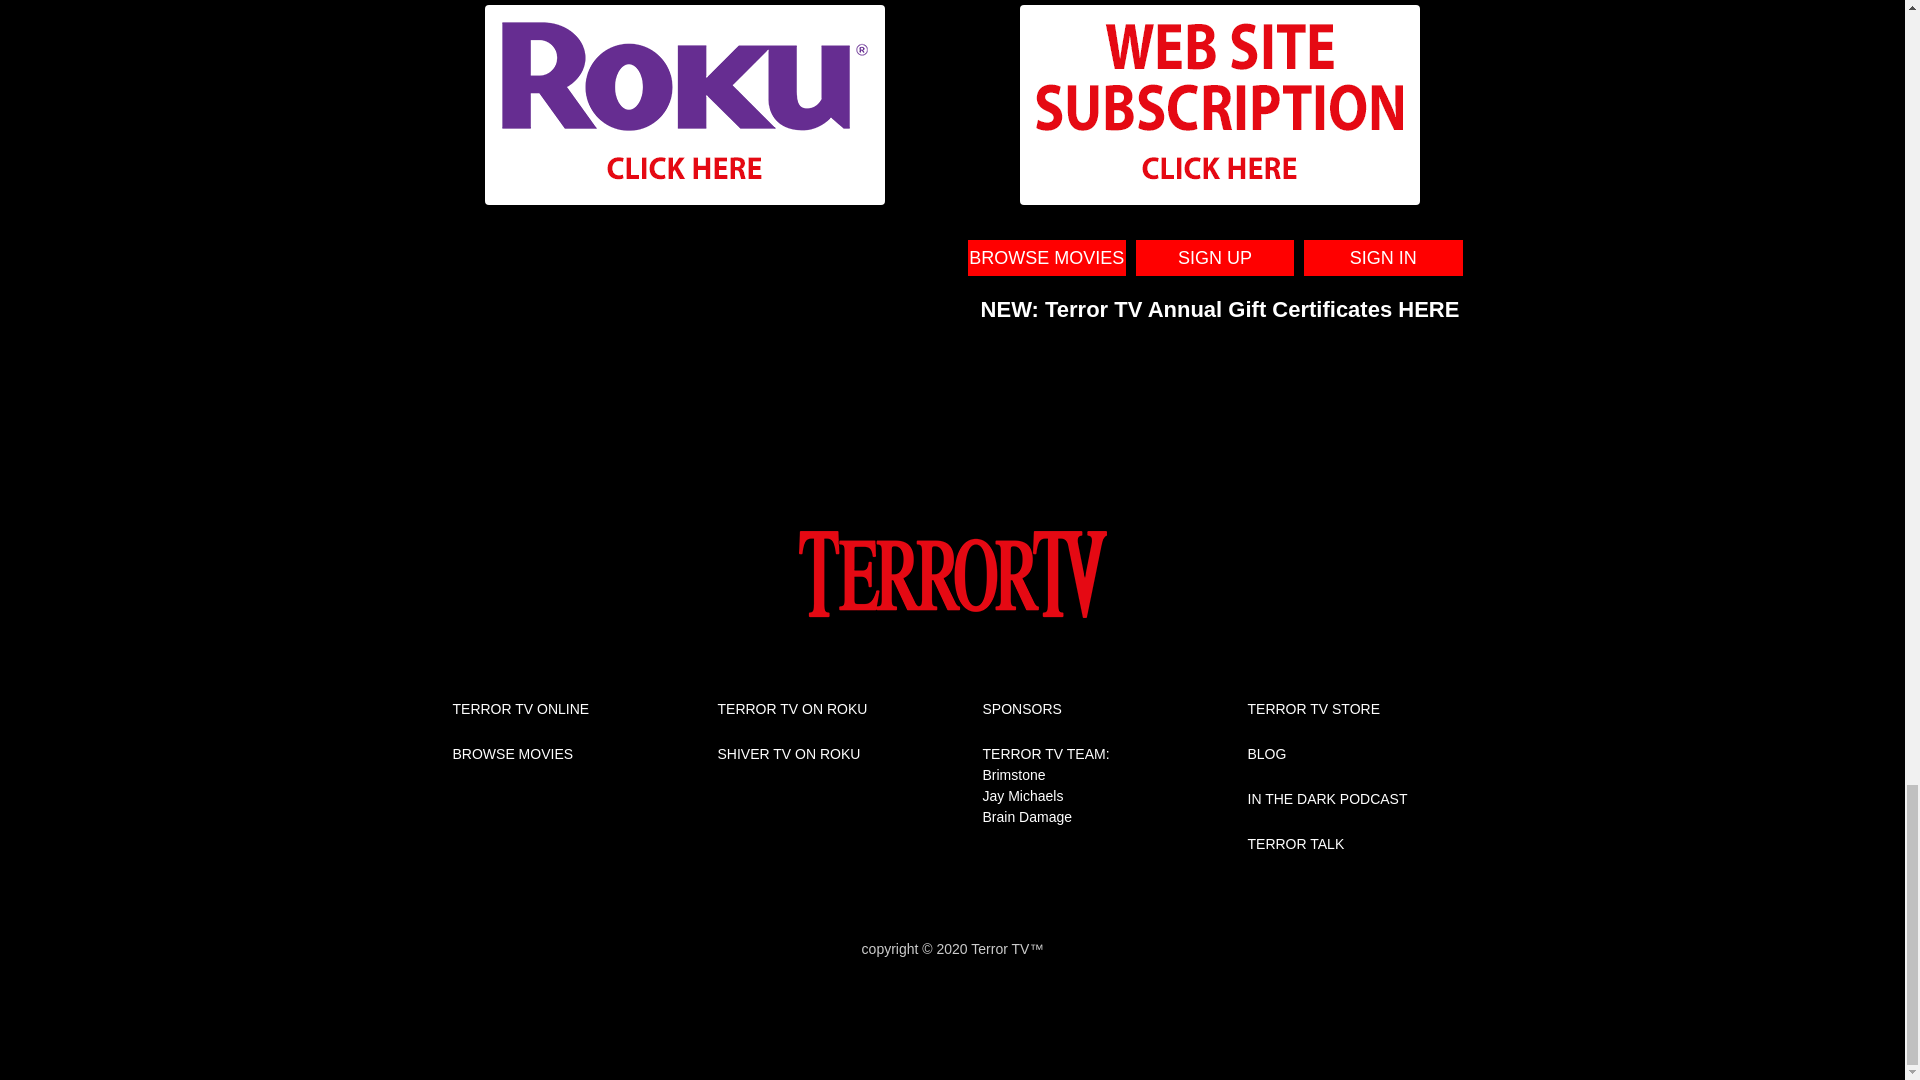 This screenshot has width=1920, height=1080. Describe the element at coordinates (1021, 708) in the screenshot. I see `SPONSORS` at that location.